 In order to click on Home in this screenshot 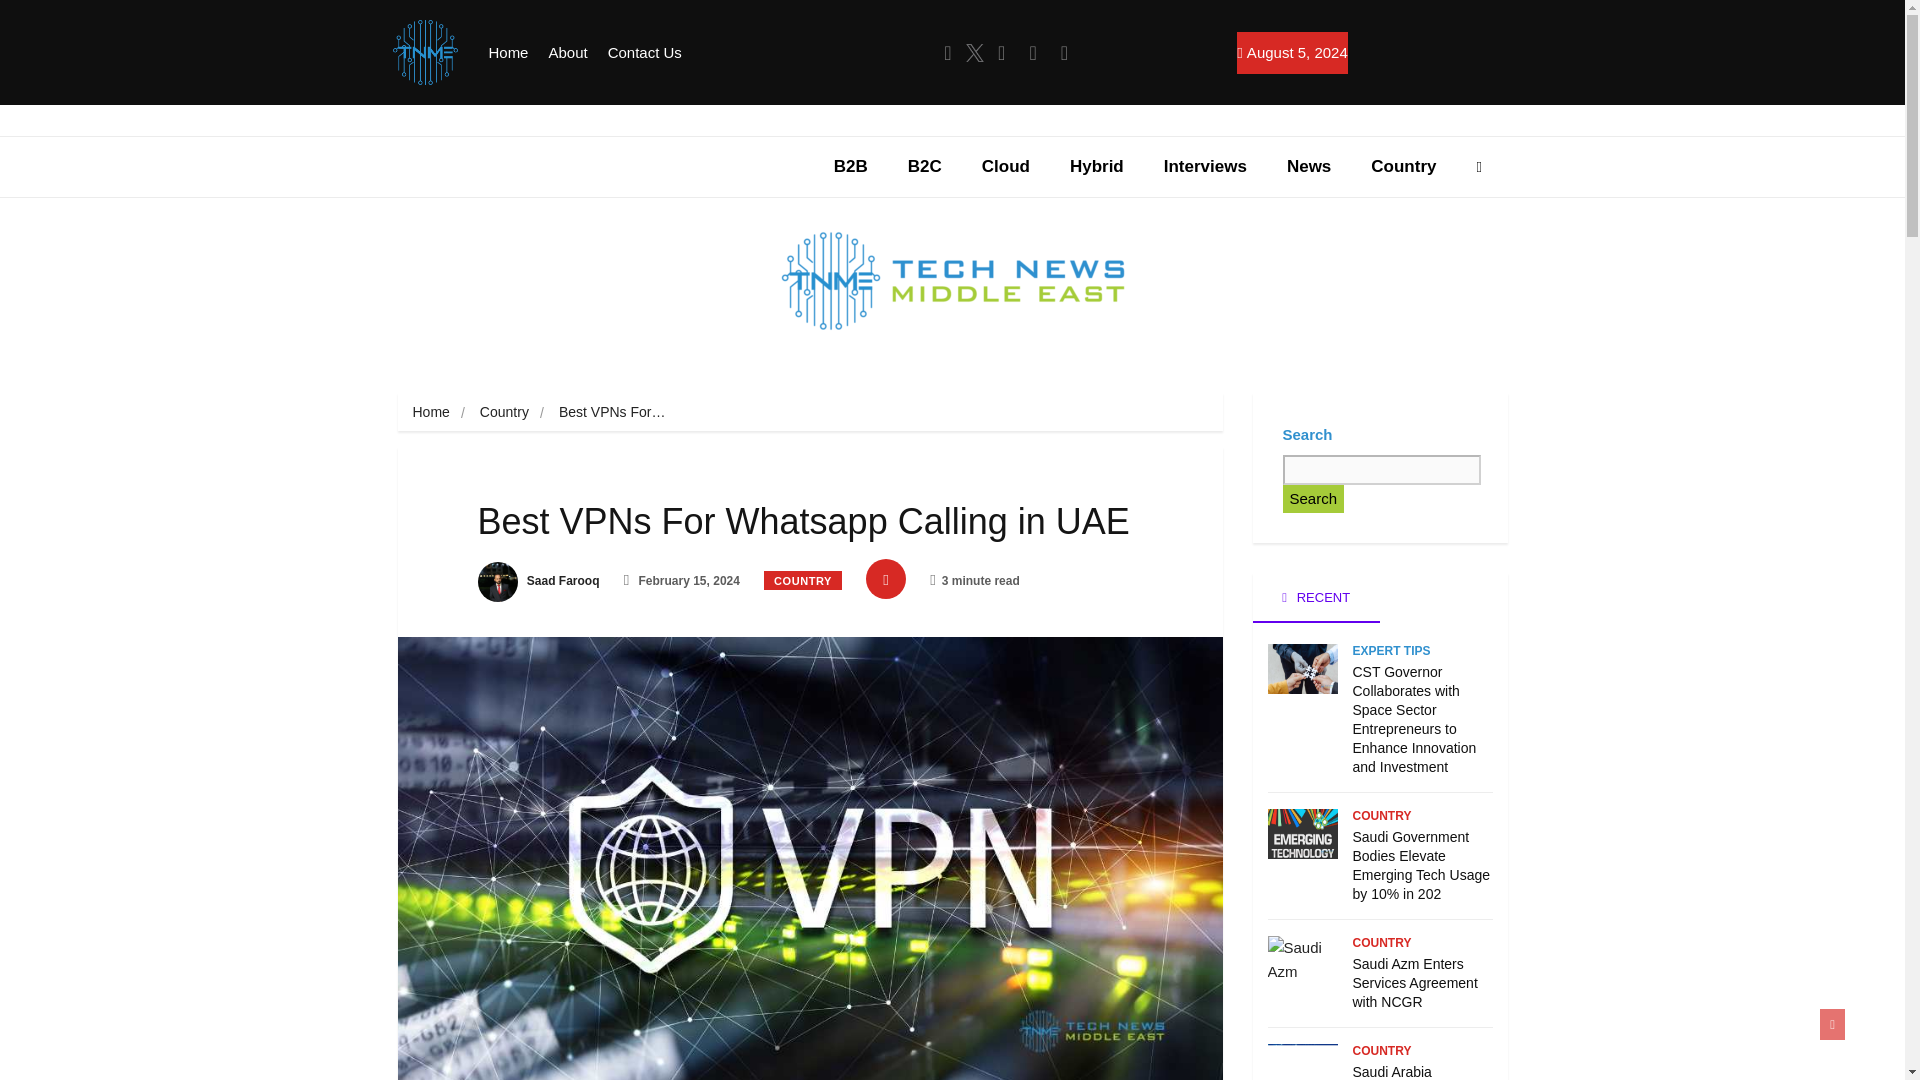, I will do `click(430, 412)`.